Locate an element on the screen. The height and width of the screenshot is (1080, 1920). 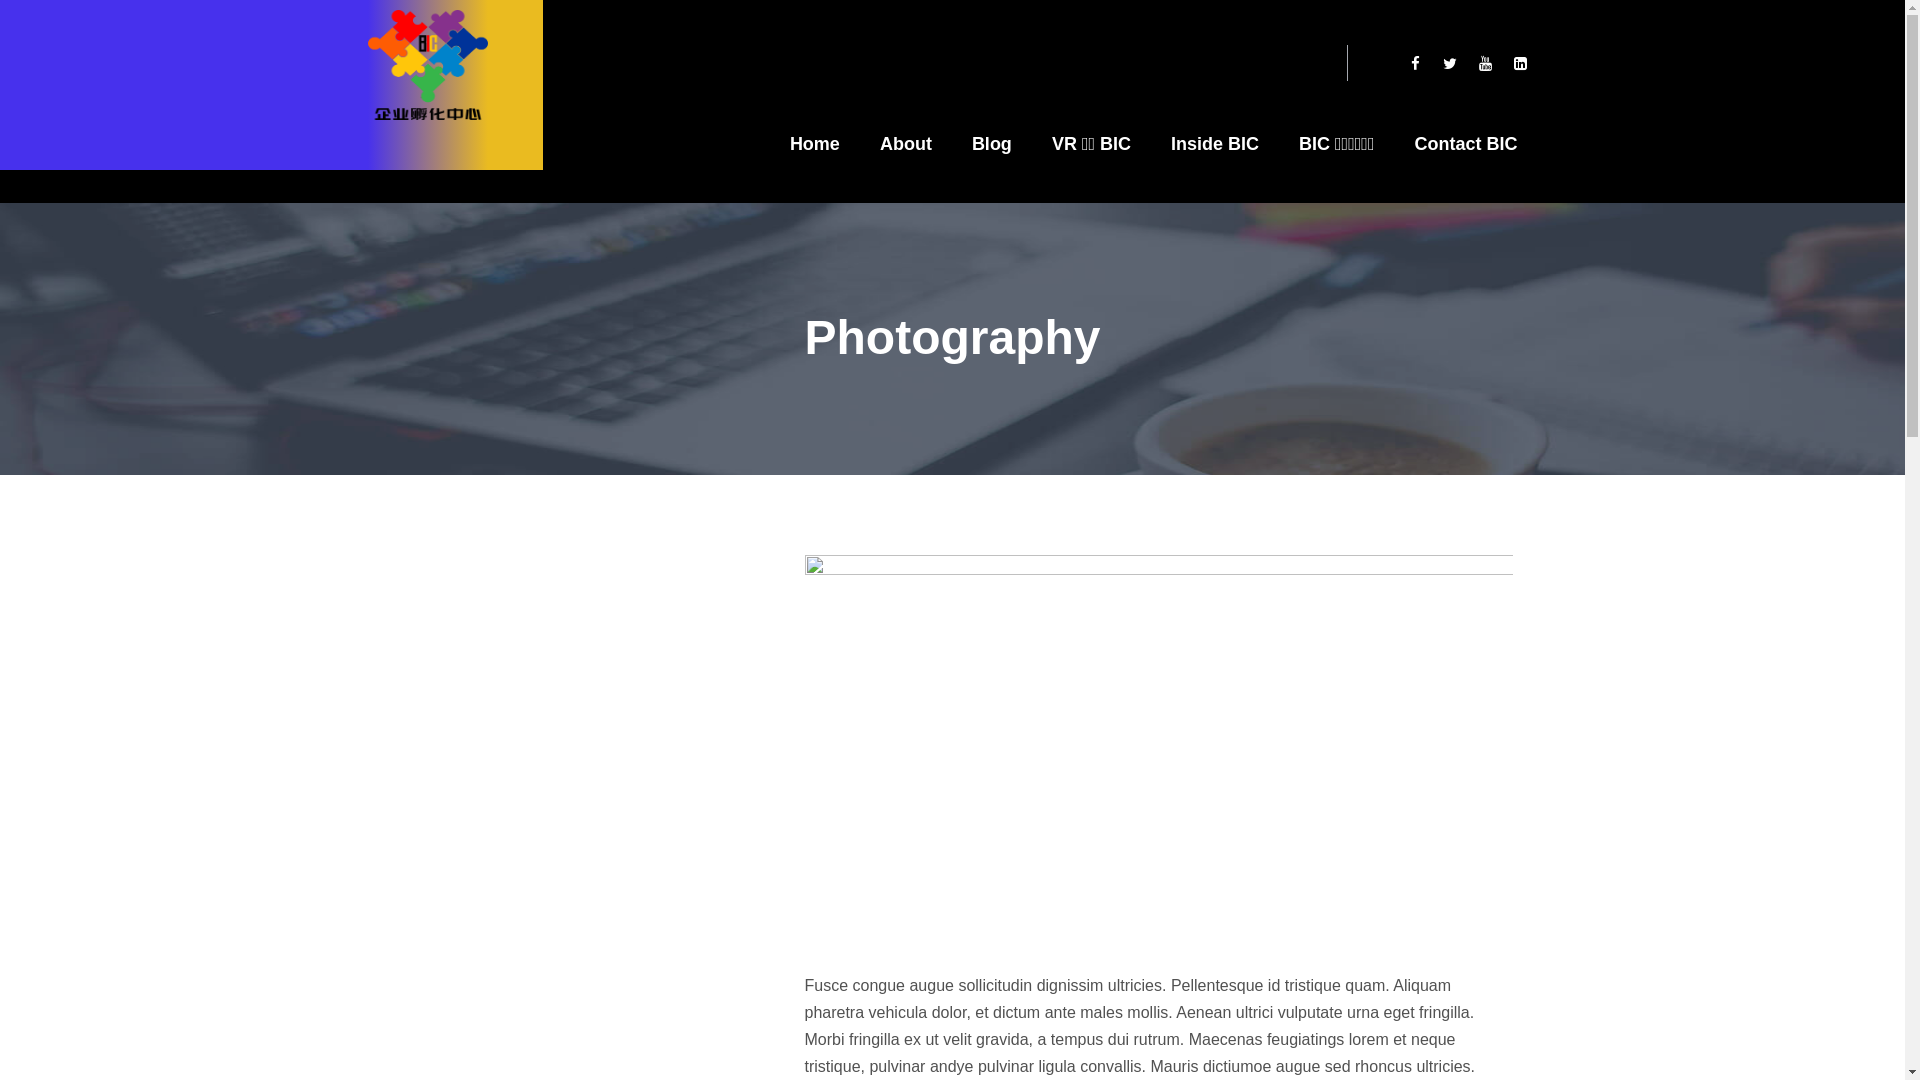
Business Incubation Center is located at coordinates (428, 65).